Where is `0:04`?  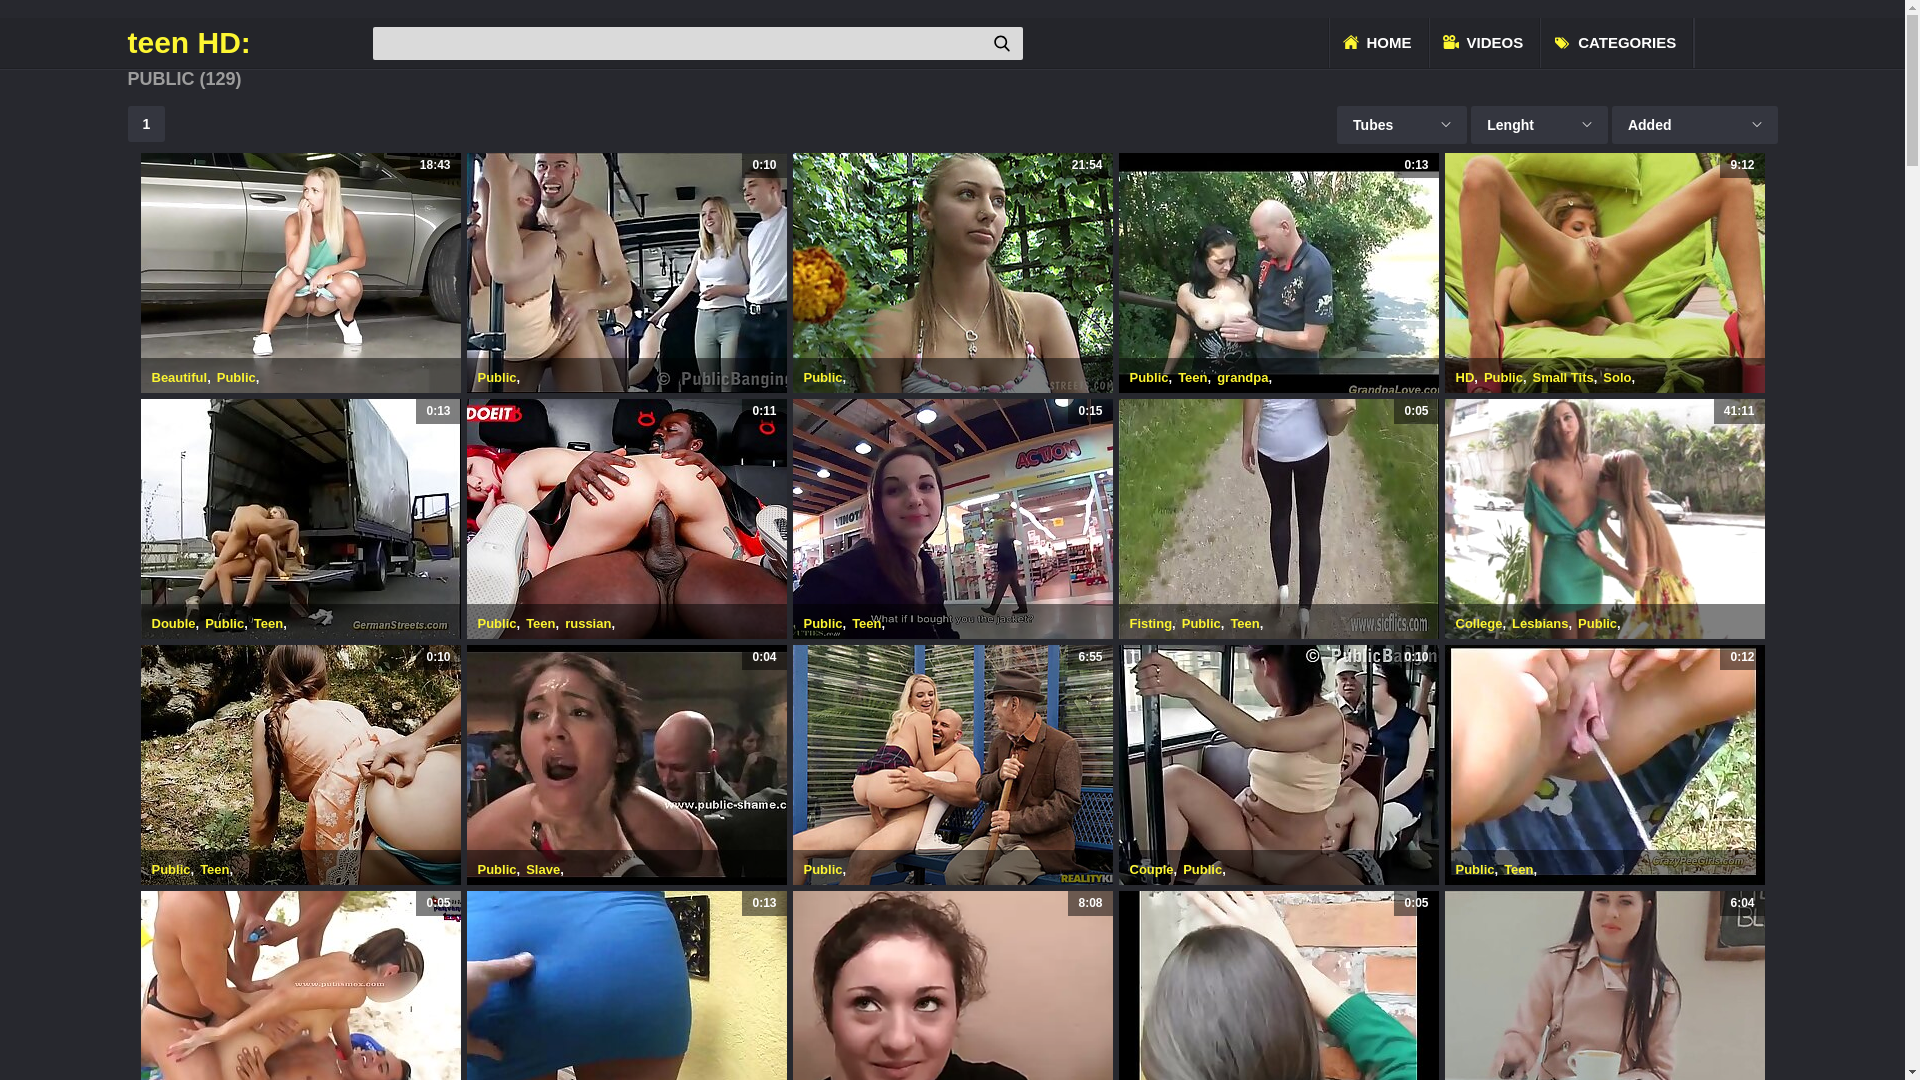 0:04 is located at coordinates (626, 765).